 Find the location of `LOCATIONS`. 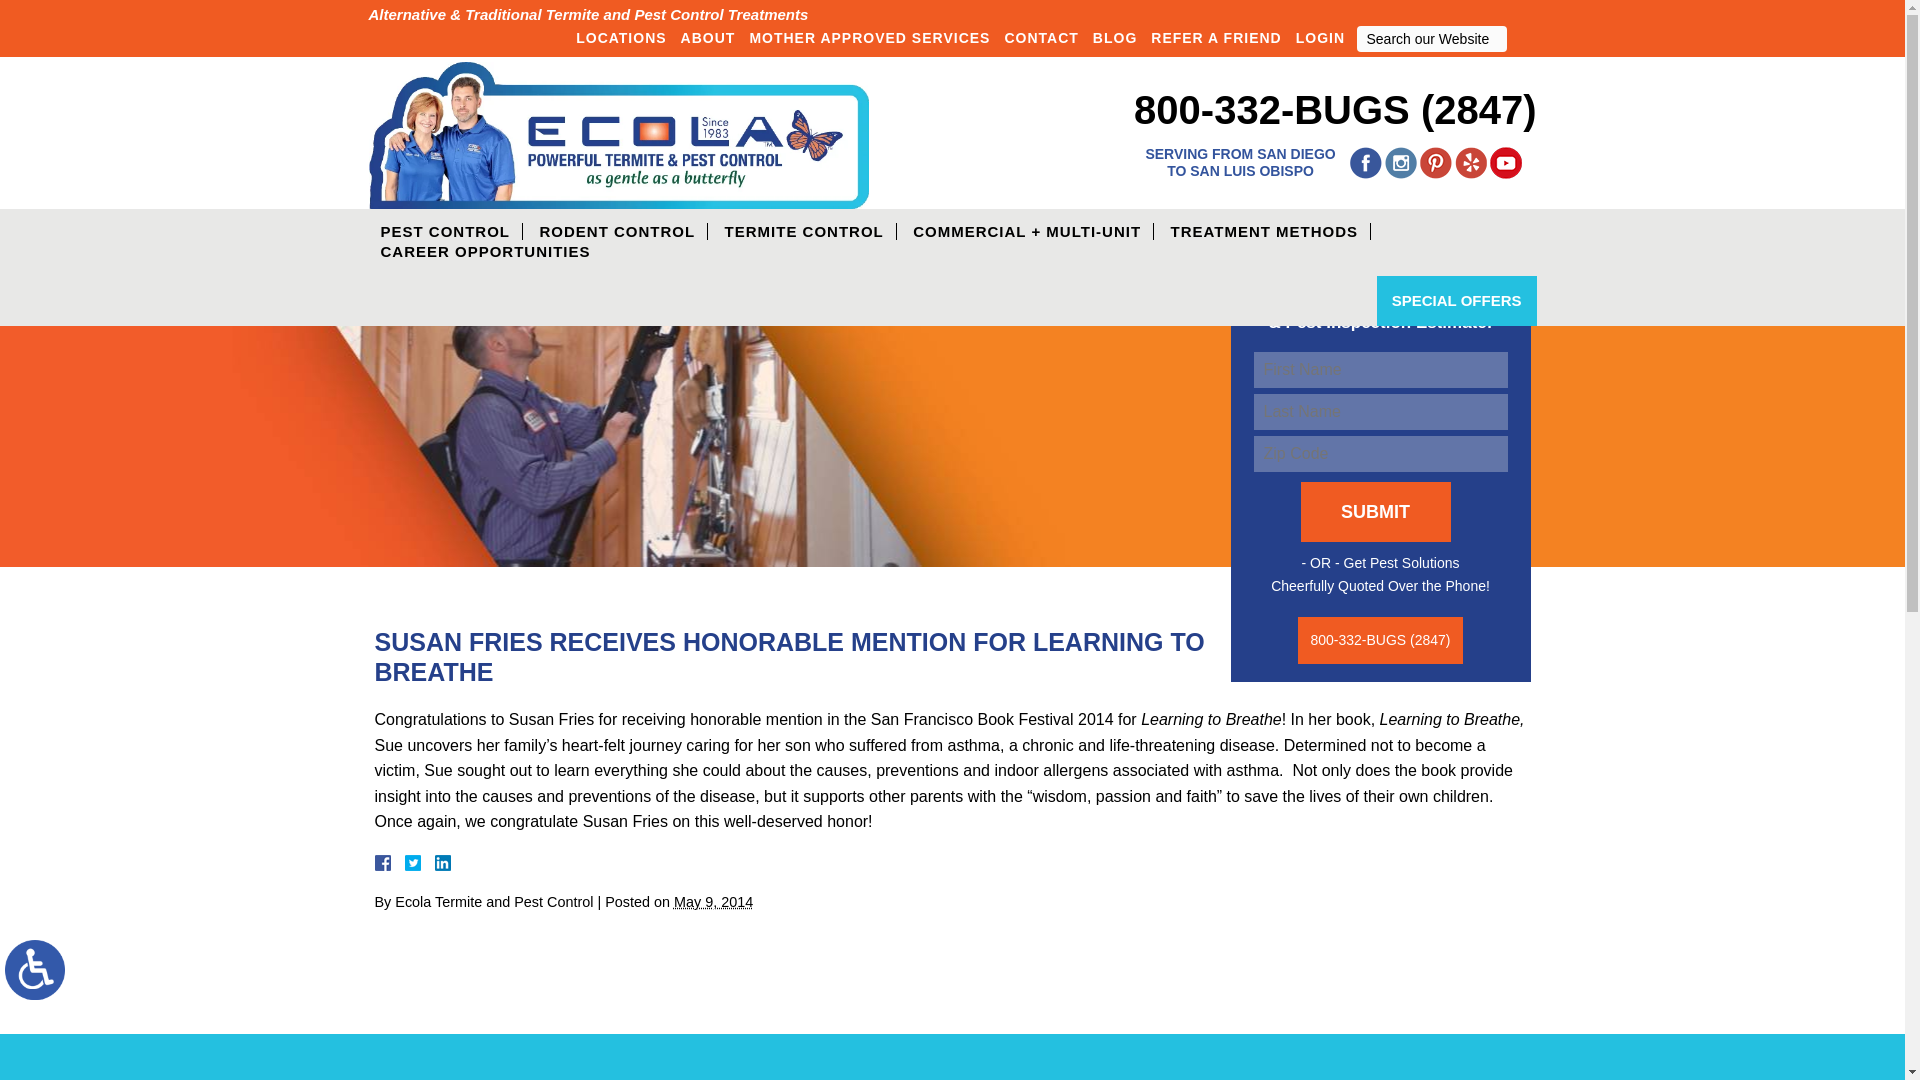

LOCATIONS is located at coordinates (620, 37).